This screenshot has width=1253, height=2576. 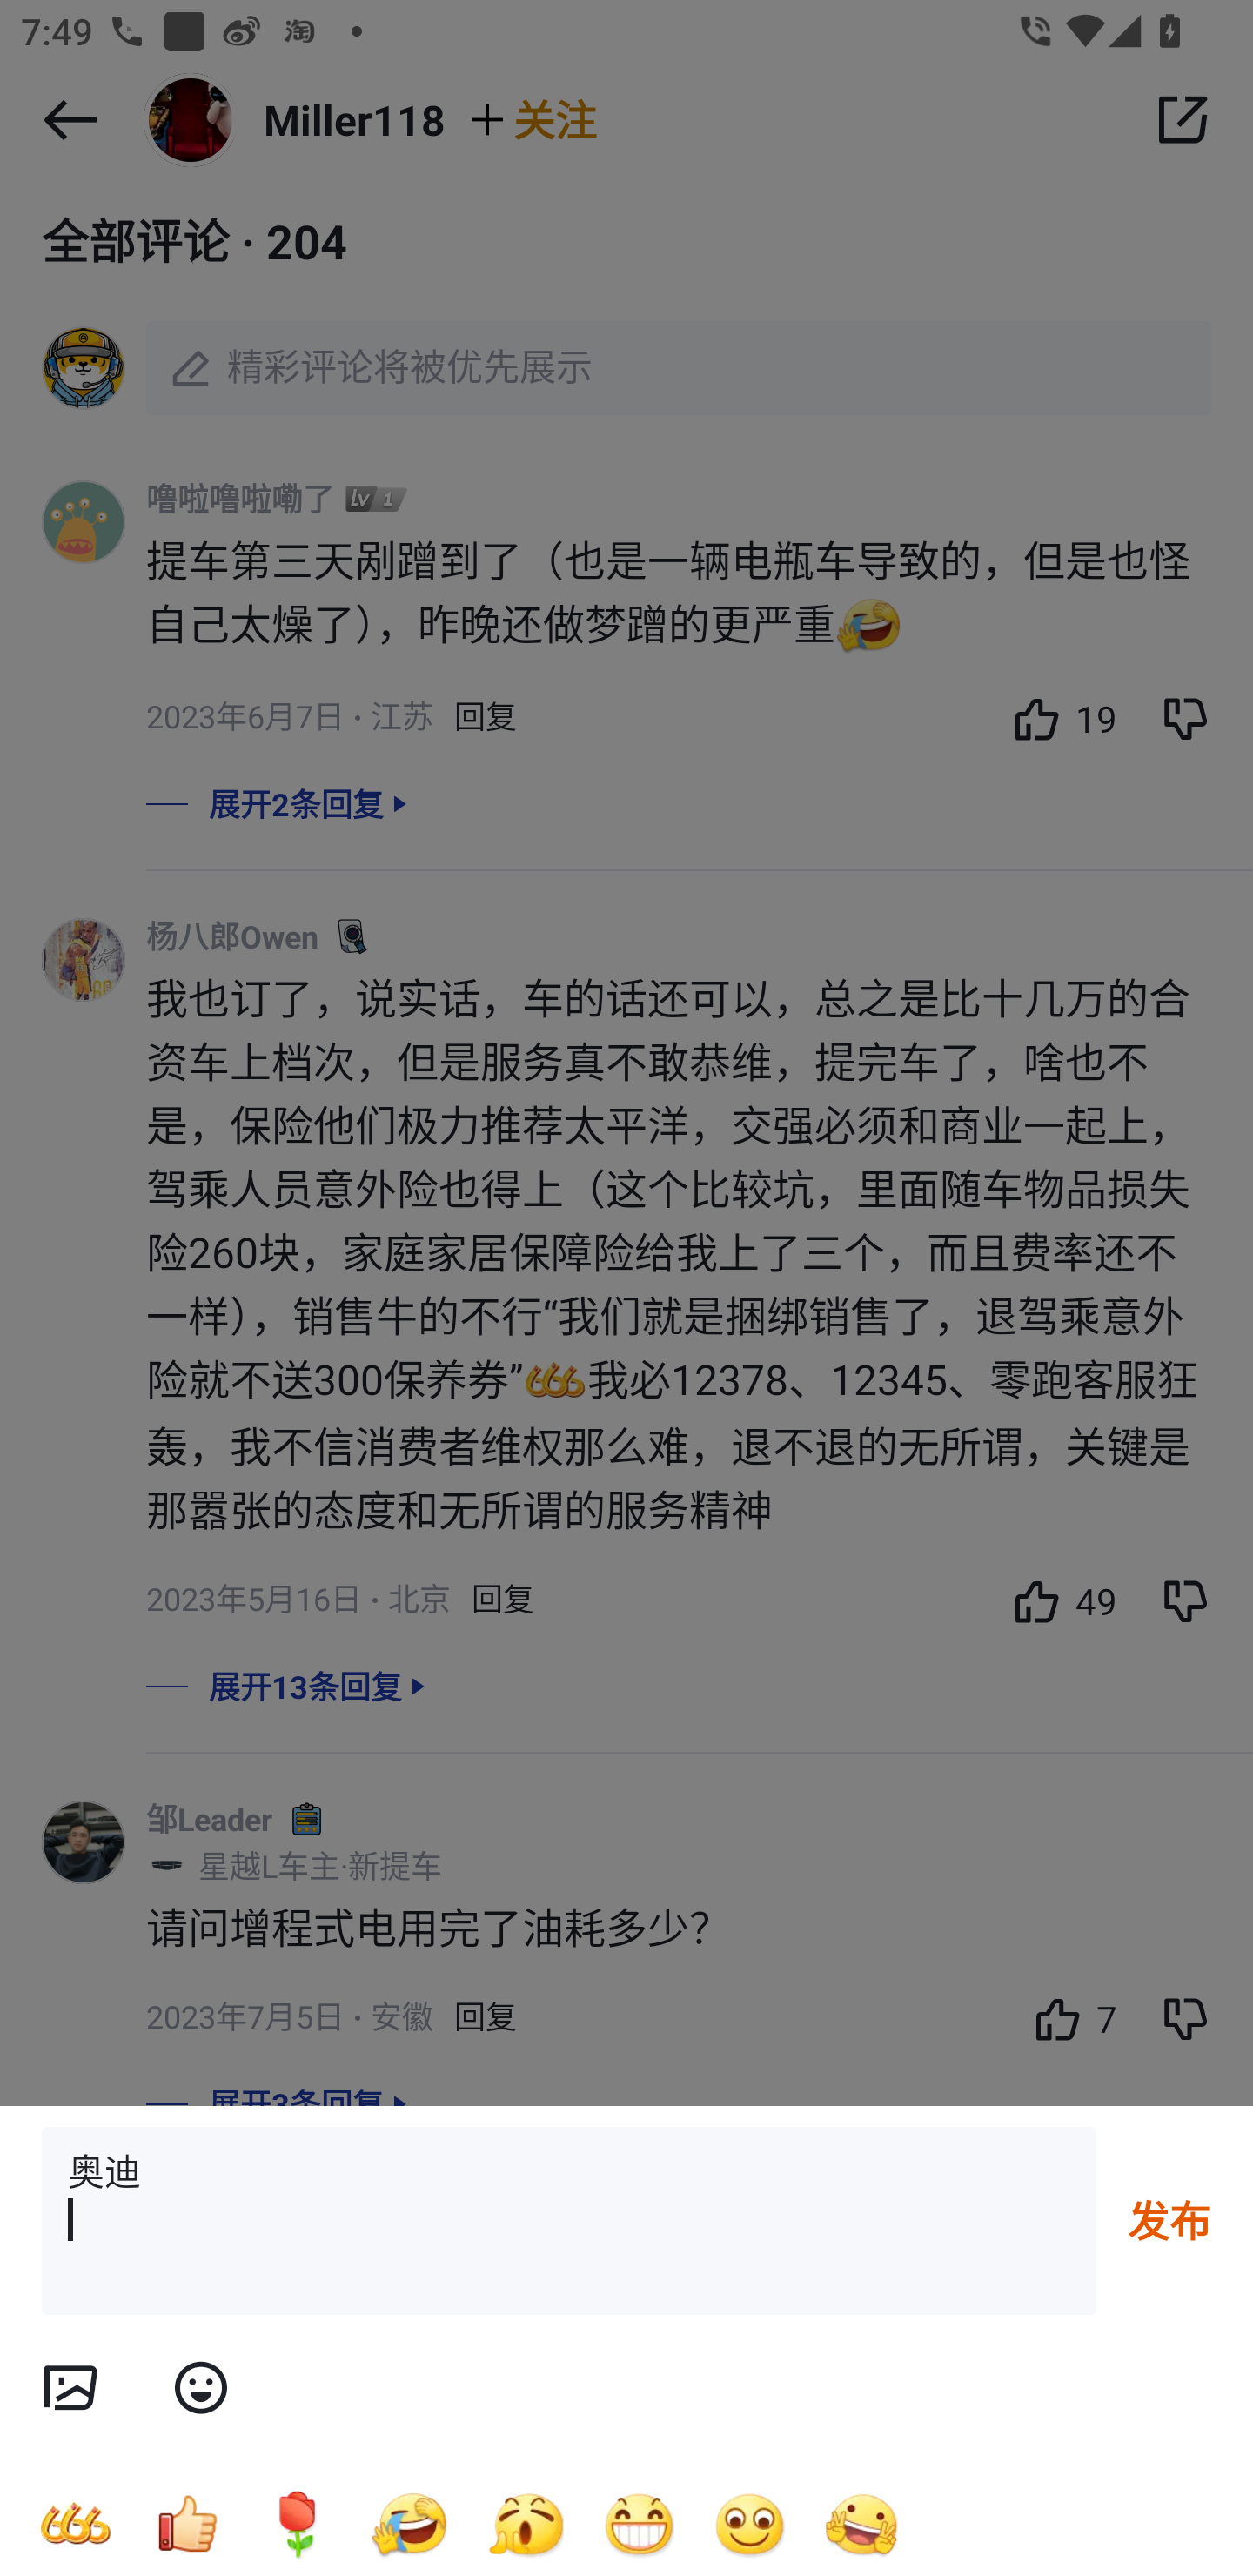 What do you see at coordinates (861, 2523) in the screenshot?
I see `[耶]` at bounding box center [861, 2523].